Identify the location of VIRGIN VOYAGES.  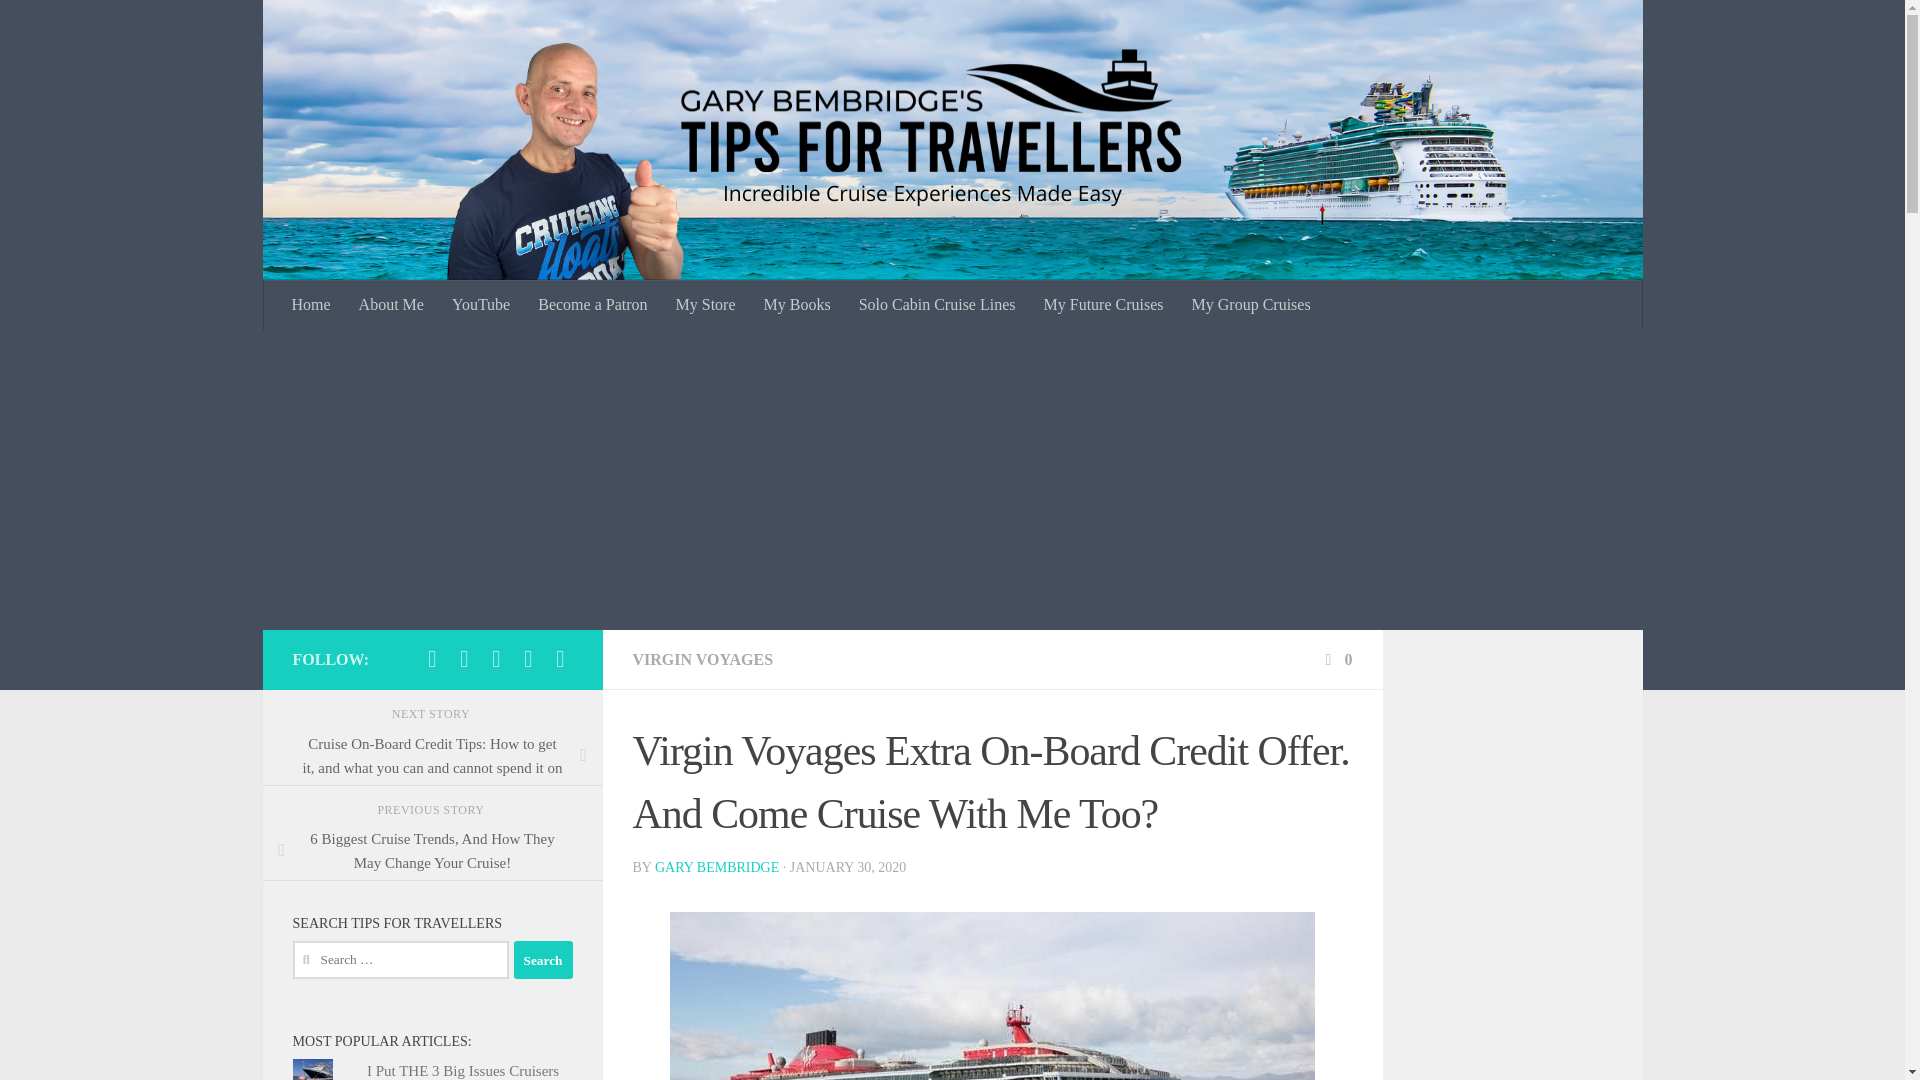
(702, 660).